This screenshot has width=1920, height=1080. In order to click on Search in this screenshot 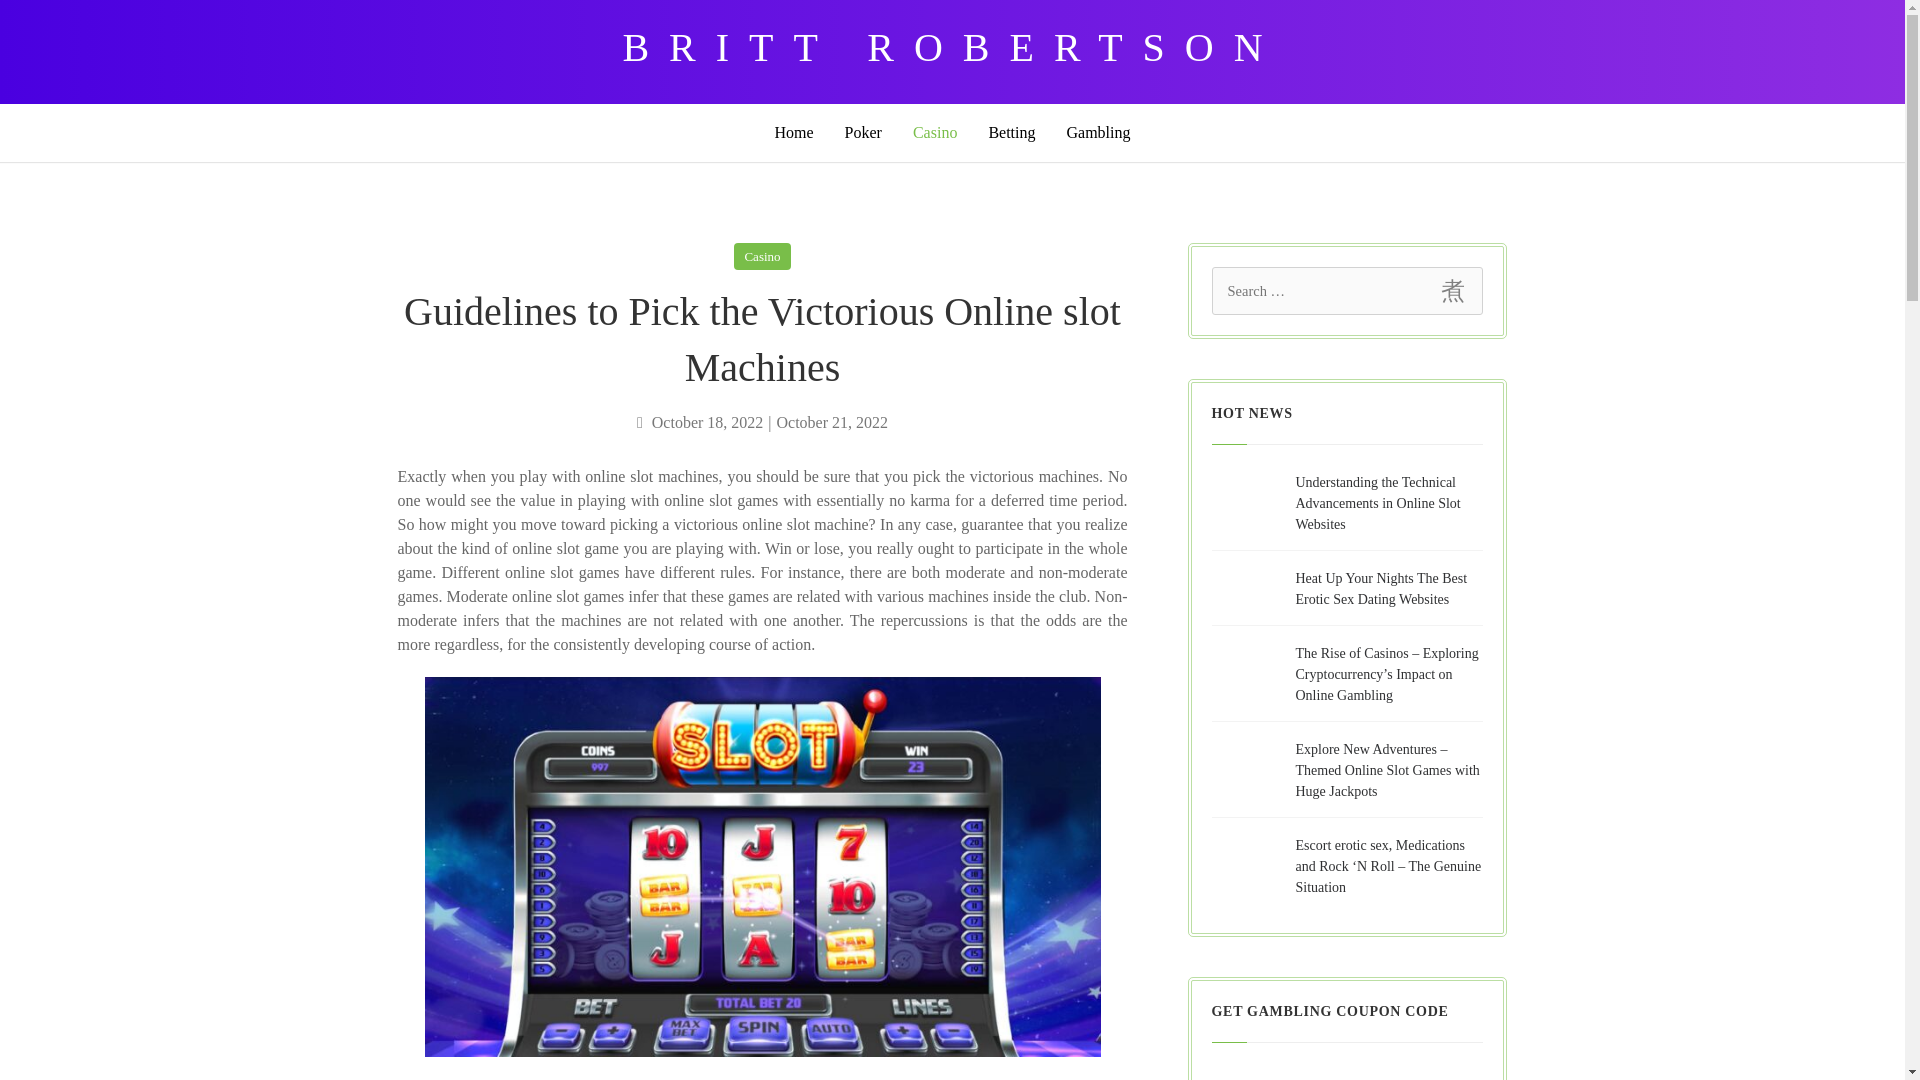, I will do `click(1452, 291)`.